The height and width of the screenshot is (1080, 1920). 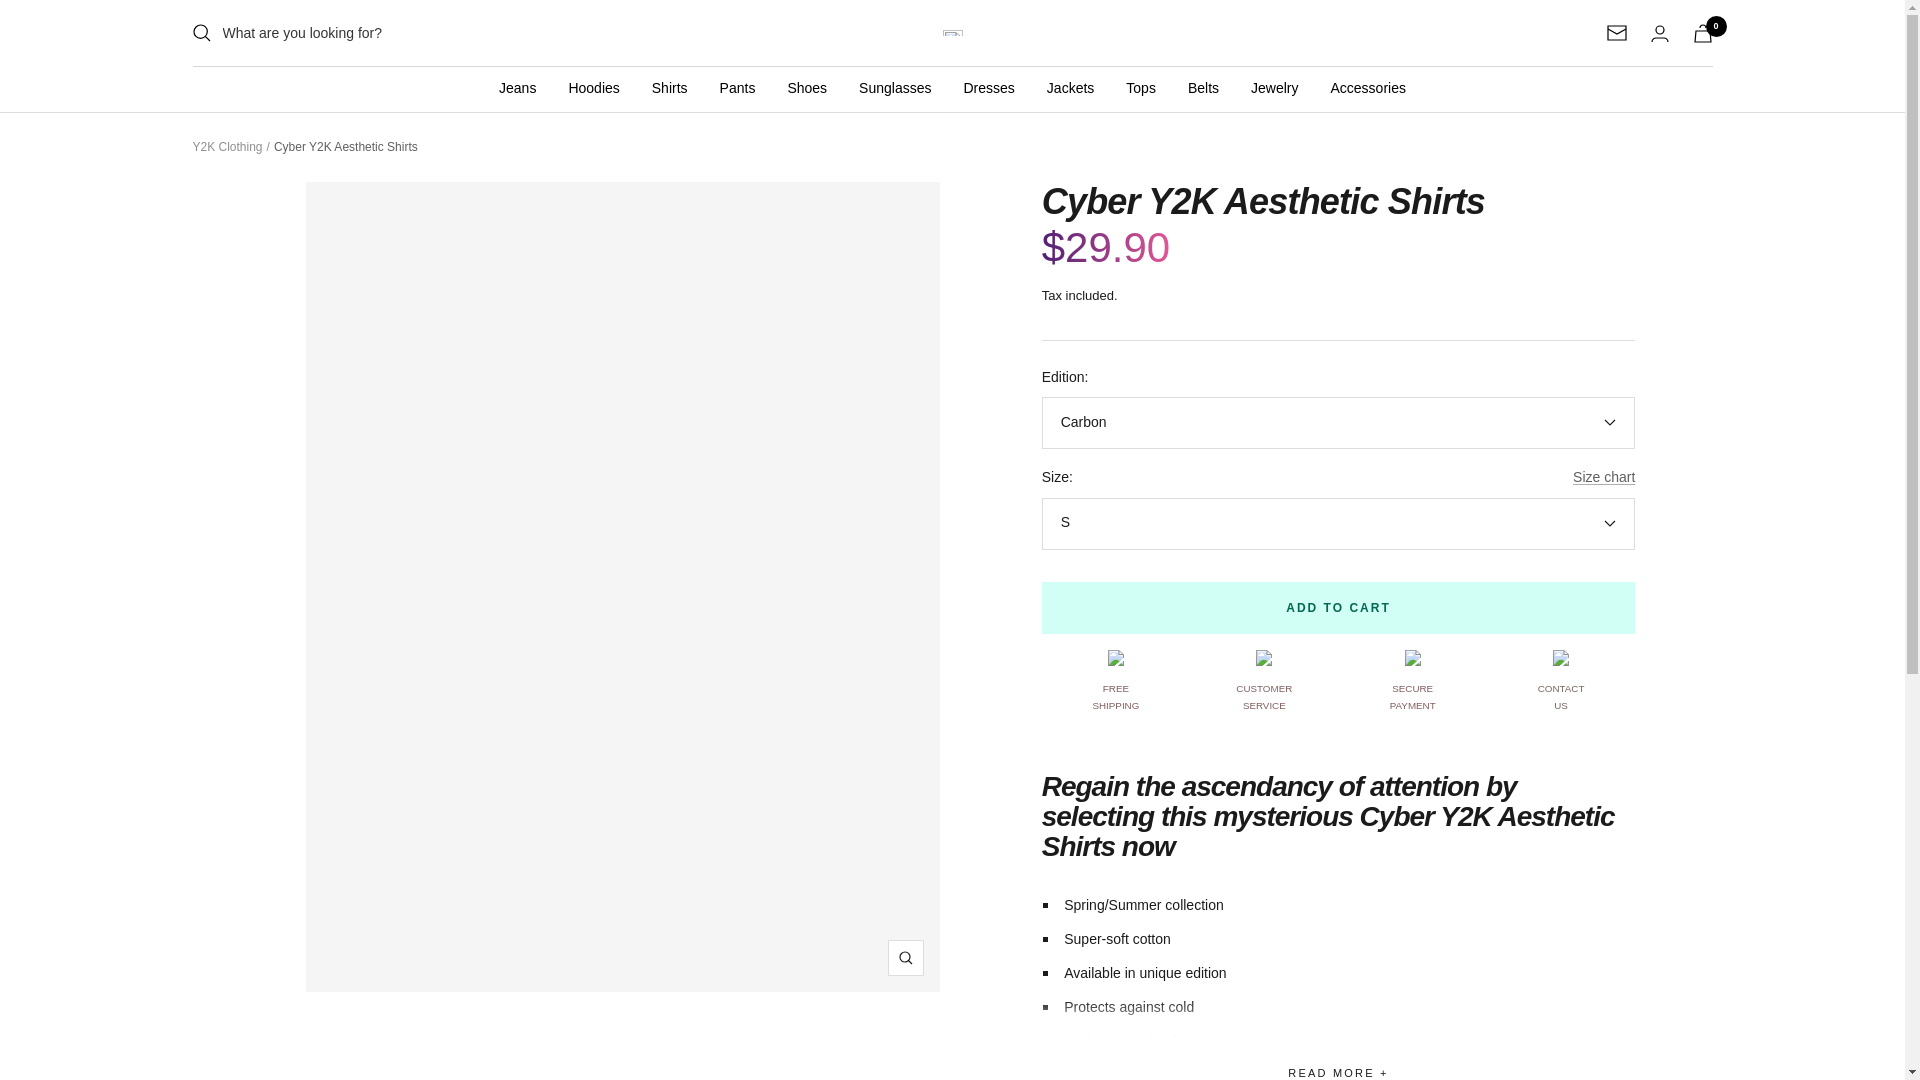 What do you see at coordinates (894, 88) in the screenshot?
I see `Sunglasses` at bounding box center [894, 88].